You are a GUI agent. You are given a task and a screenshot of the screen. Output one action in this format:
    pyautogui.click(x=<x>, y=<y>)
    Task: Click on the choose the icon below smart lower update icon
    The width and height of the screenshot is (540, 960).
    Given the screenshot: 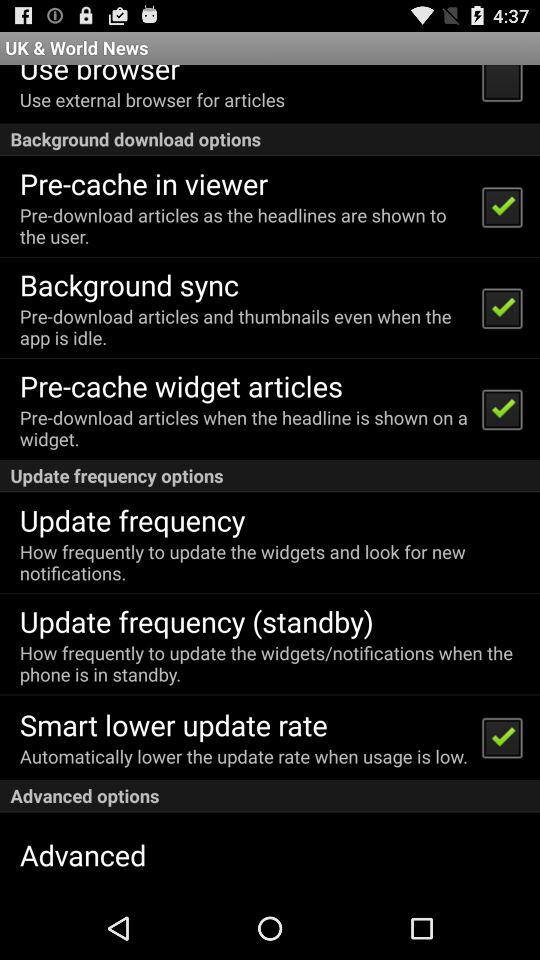 What is the action you would take?
    pyautogui.click(x=244, y=756)
    